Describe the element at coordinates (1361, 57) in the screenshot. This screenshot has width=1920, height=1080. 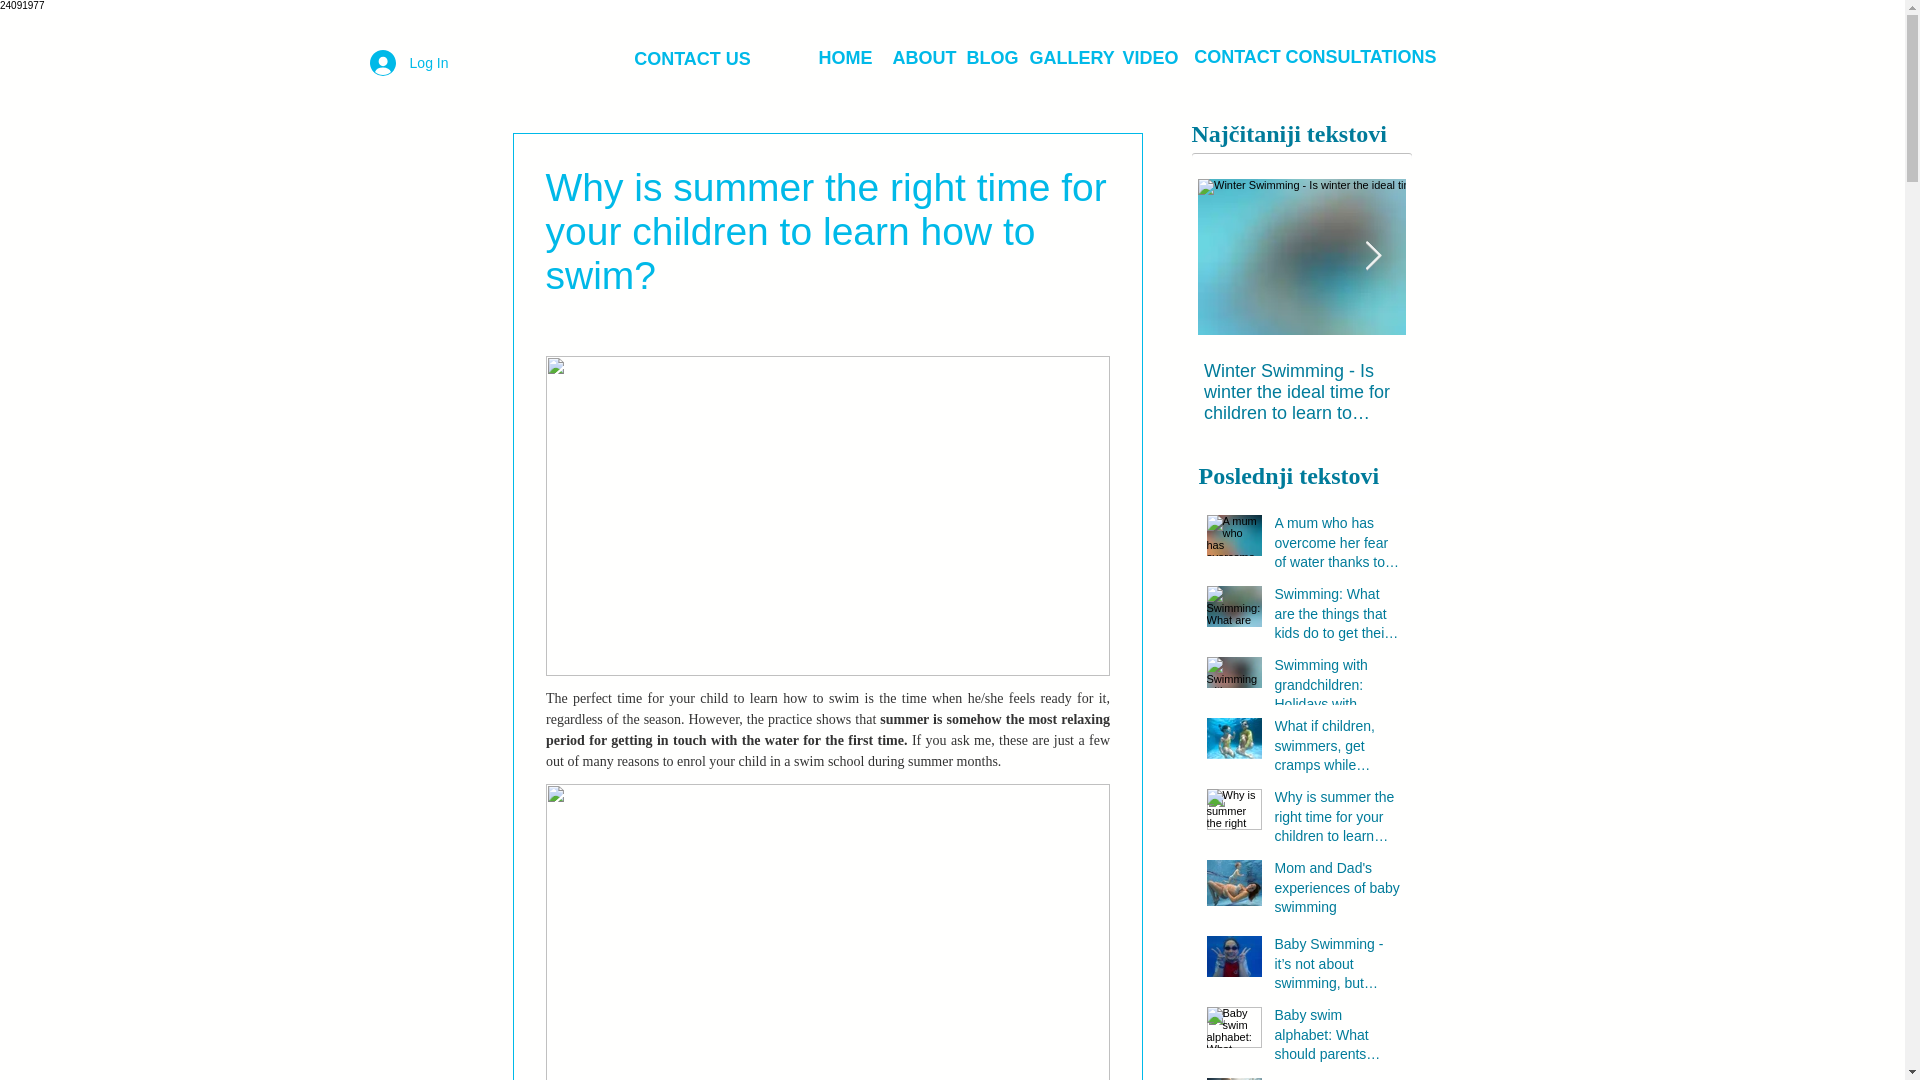
I see `CONSULTATIONS` at that location.